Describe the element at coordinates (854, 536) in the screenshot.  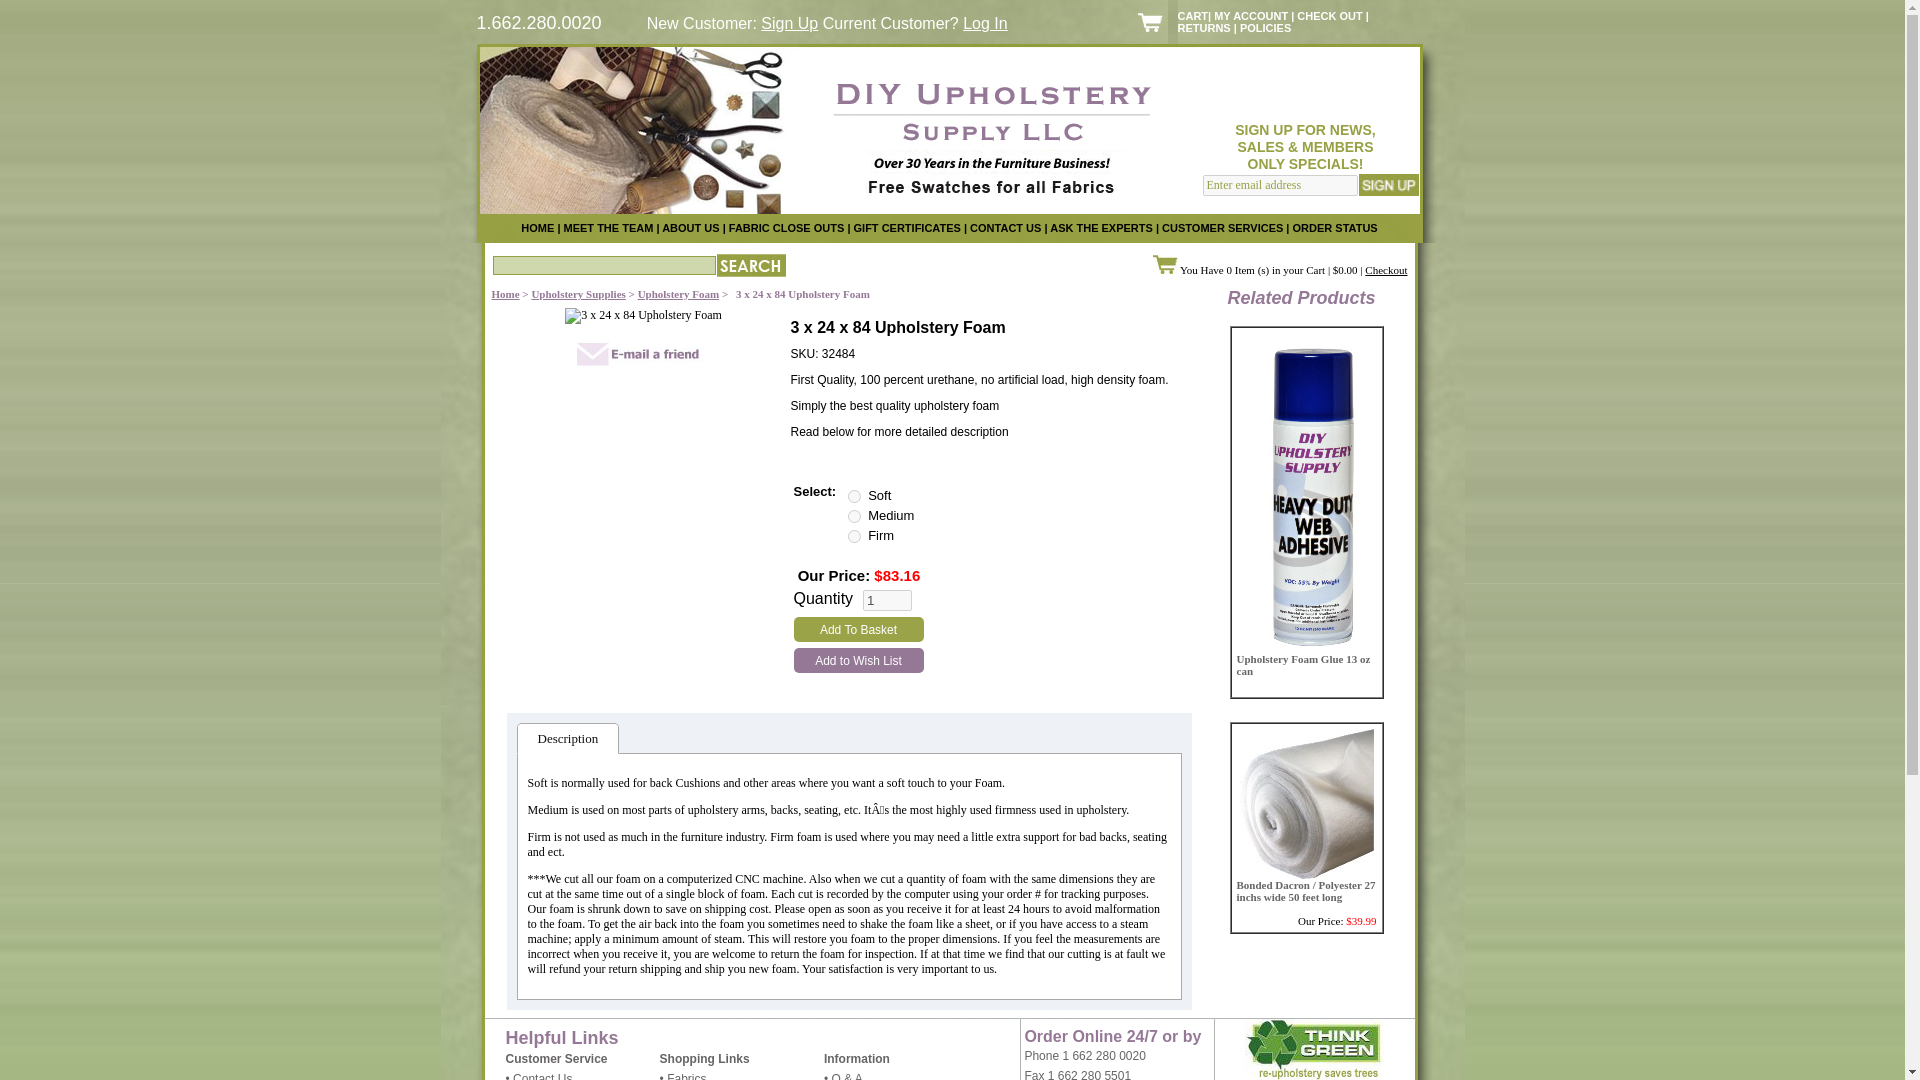
I see `Firm` at that location.